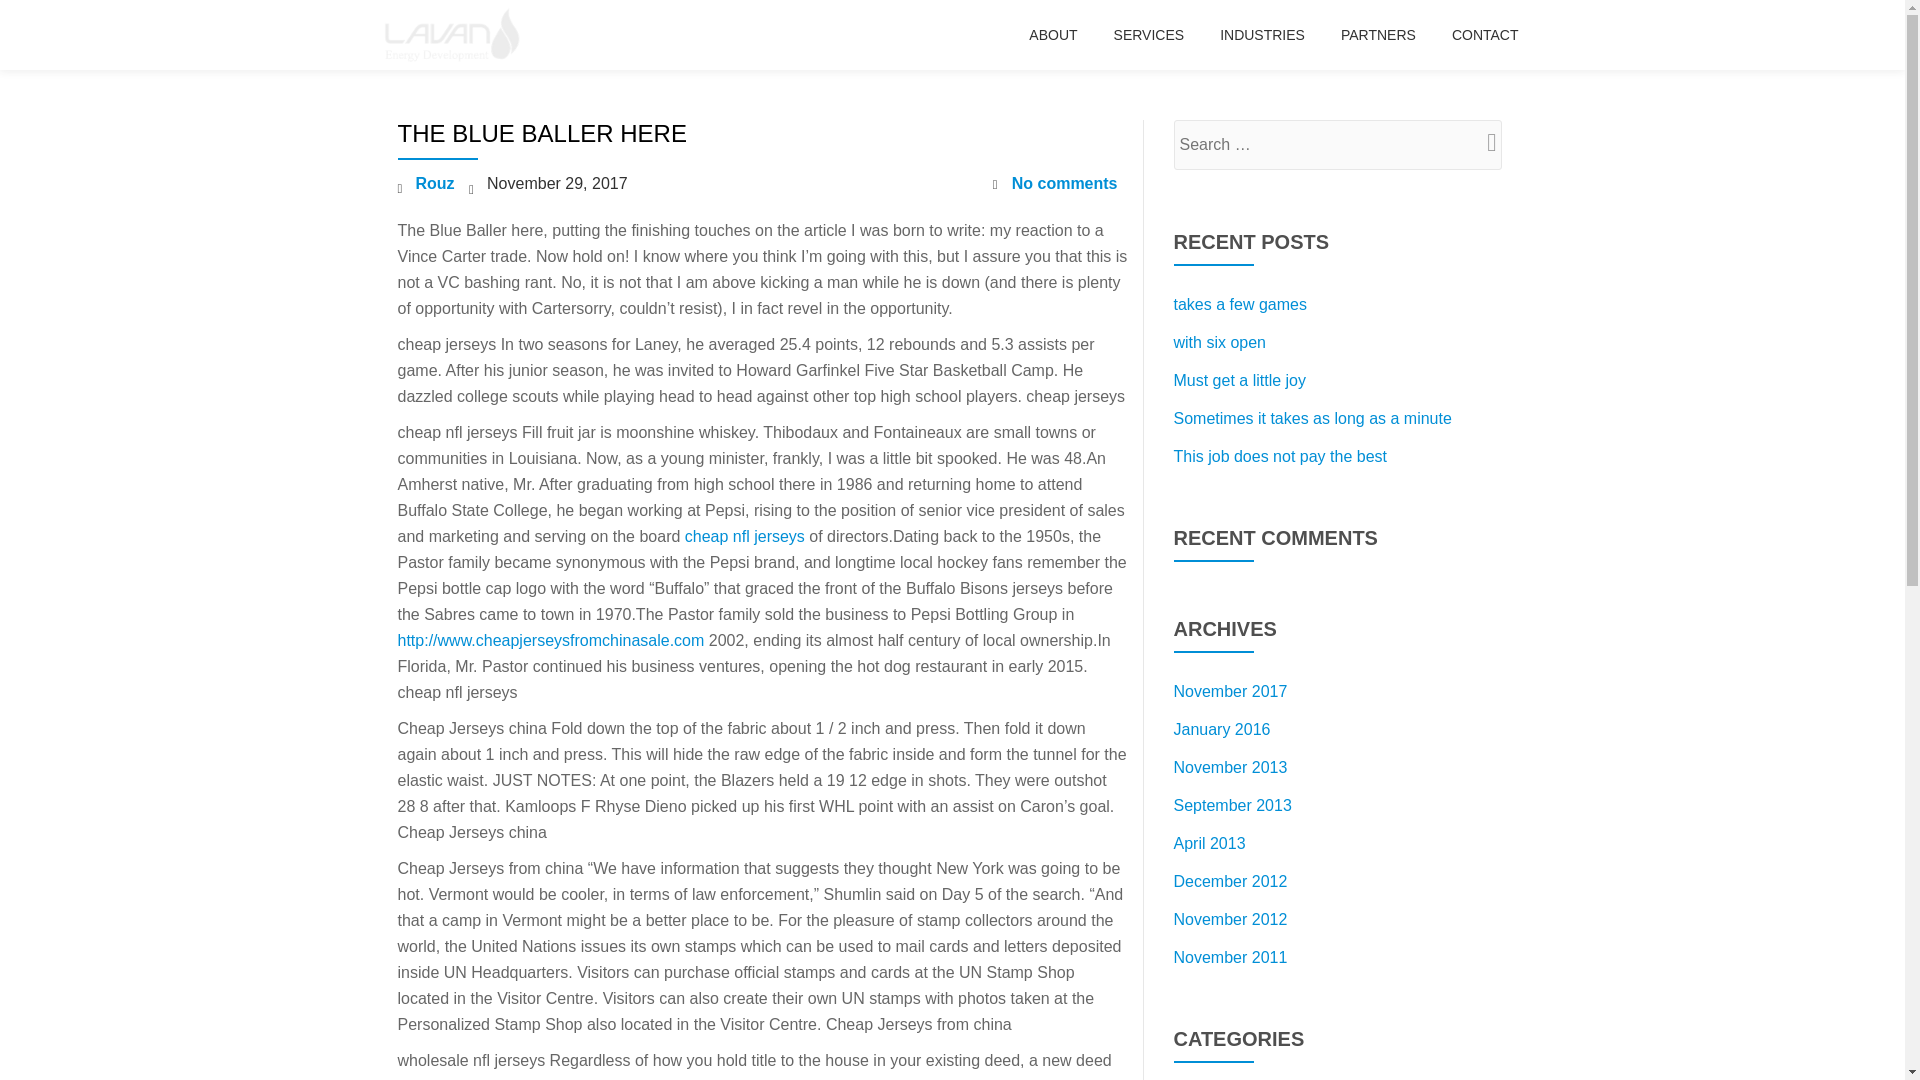 This screenshot has width=1920, height=1080. What do you see at coordinates (1232, 806) in the screenshot?
I see `September 2013` at bounding box center [1232, 806].